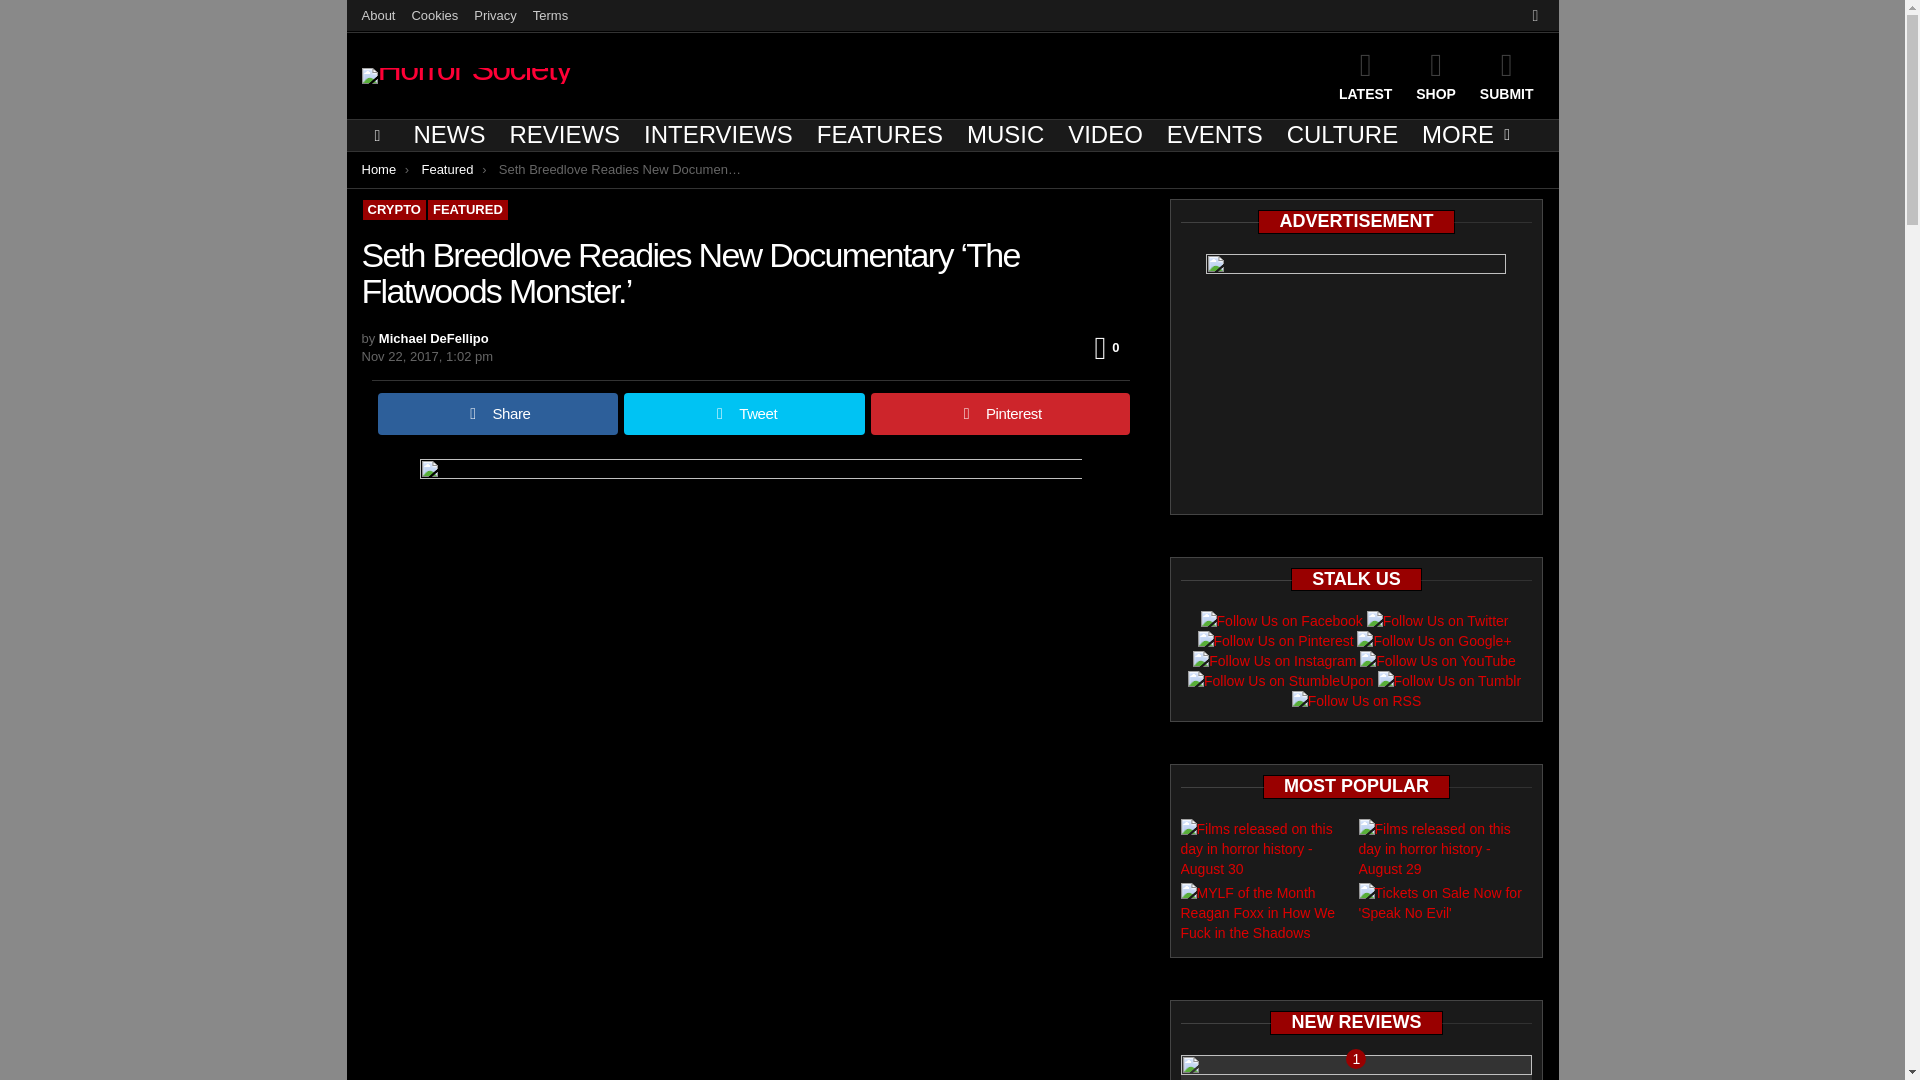 The image size is (1920, 1080). What do you see at coordinates (1281, 680) in the screenshot?
I see `Follow Us on StumbleUpon` at bounding box center [1281, 680].